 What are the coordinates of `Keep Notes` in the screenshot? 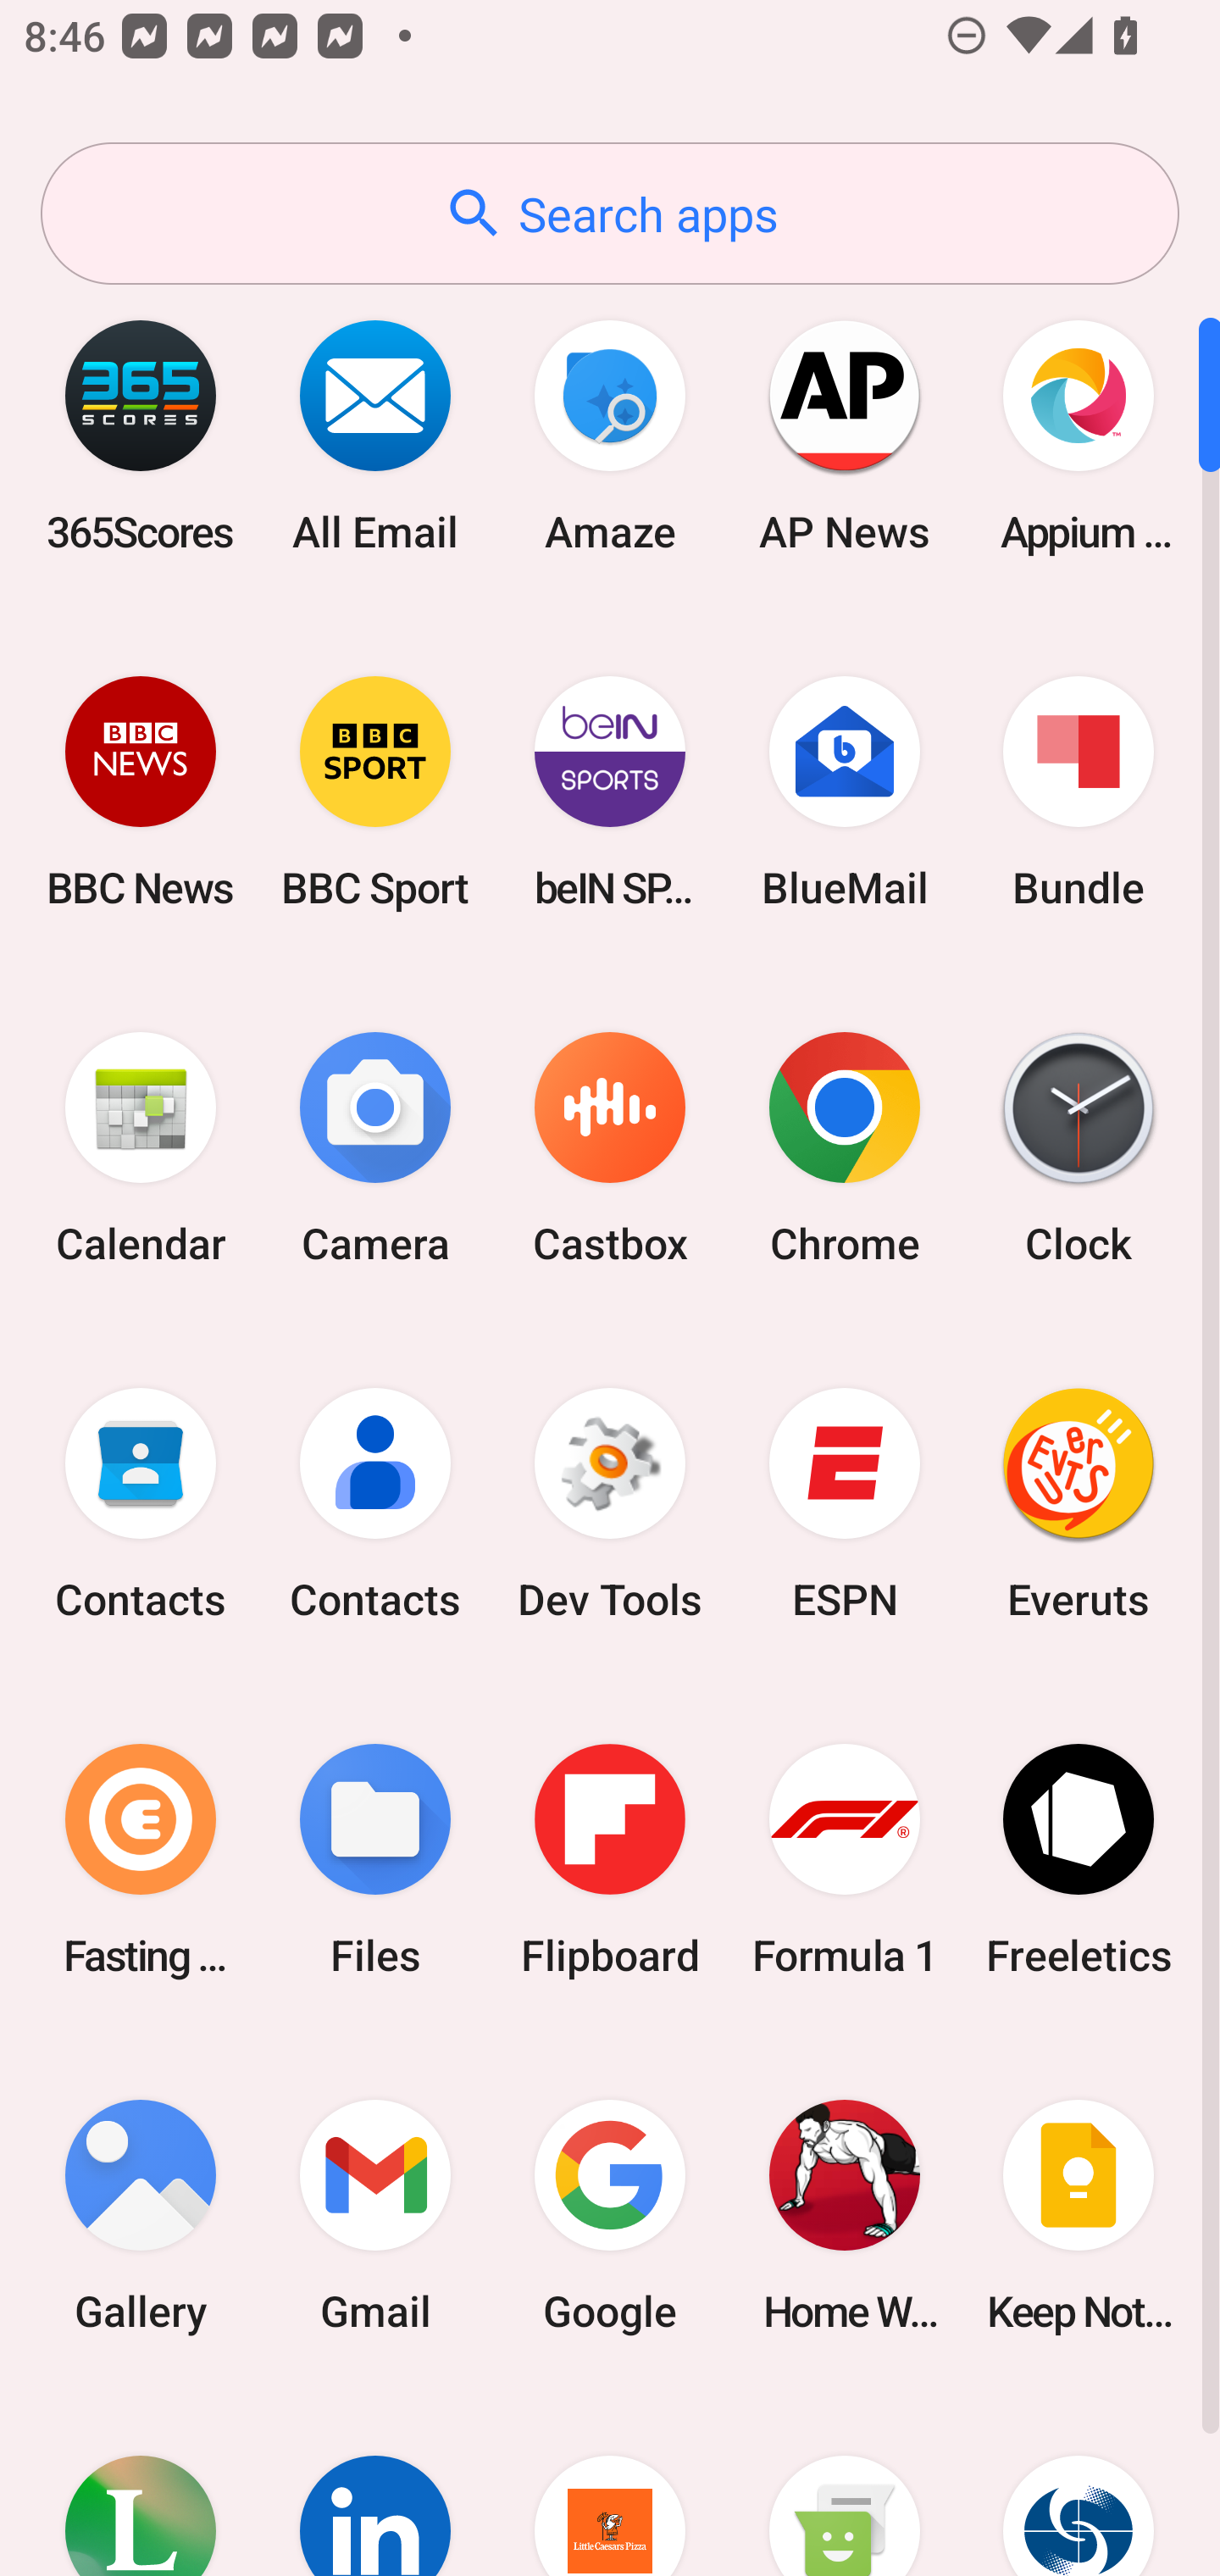 It's located at (1079, 2215).